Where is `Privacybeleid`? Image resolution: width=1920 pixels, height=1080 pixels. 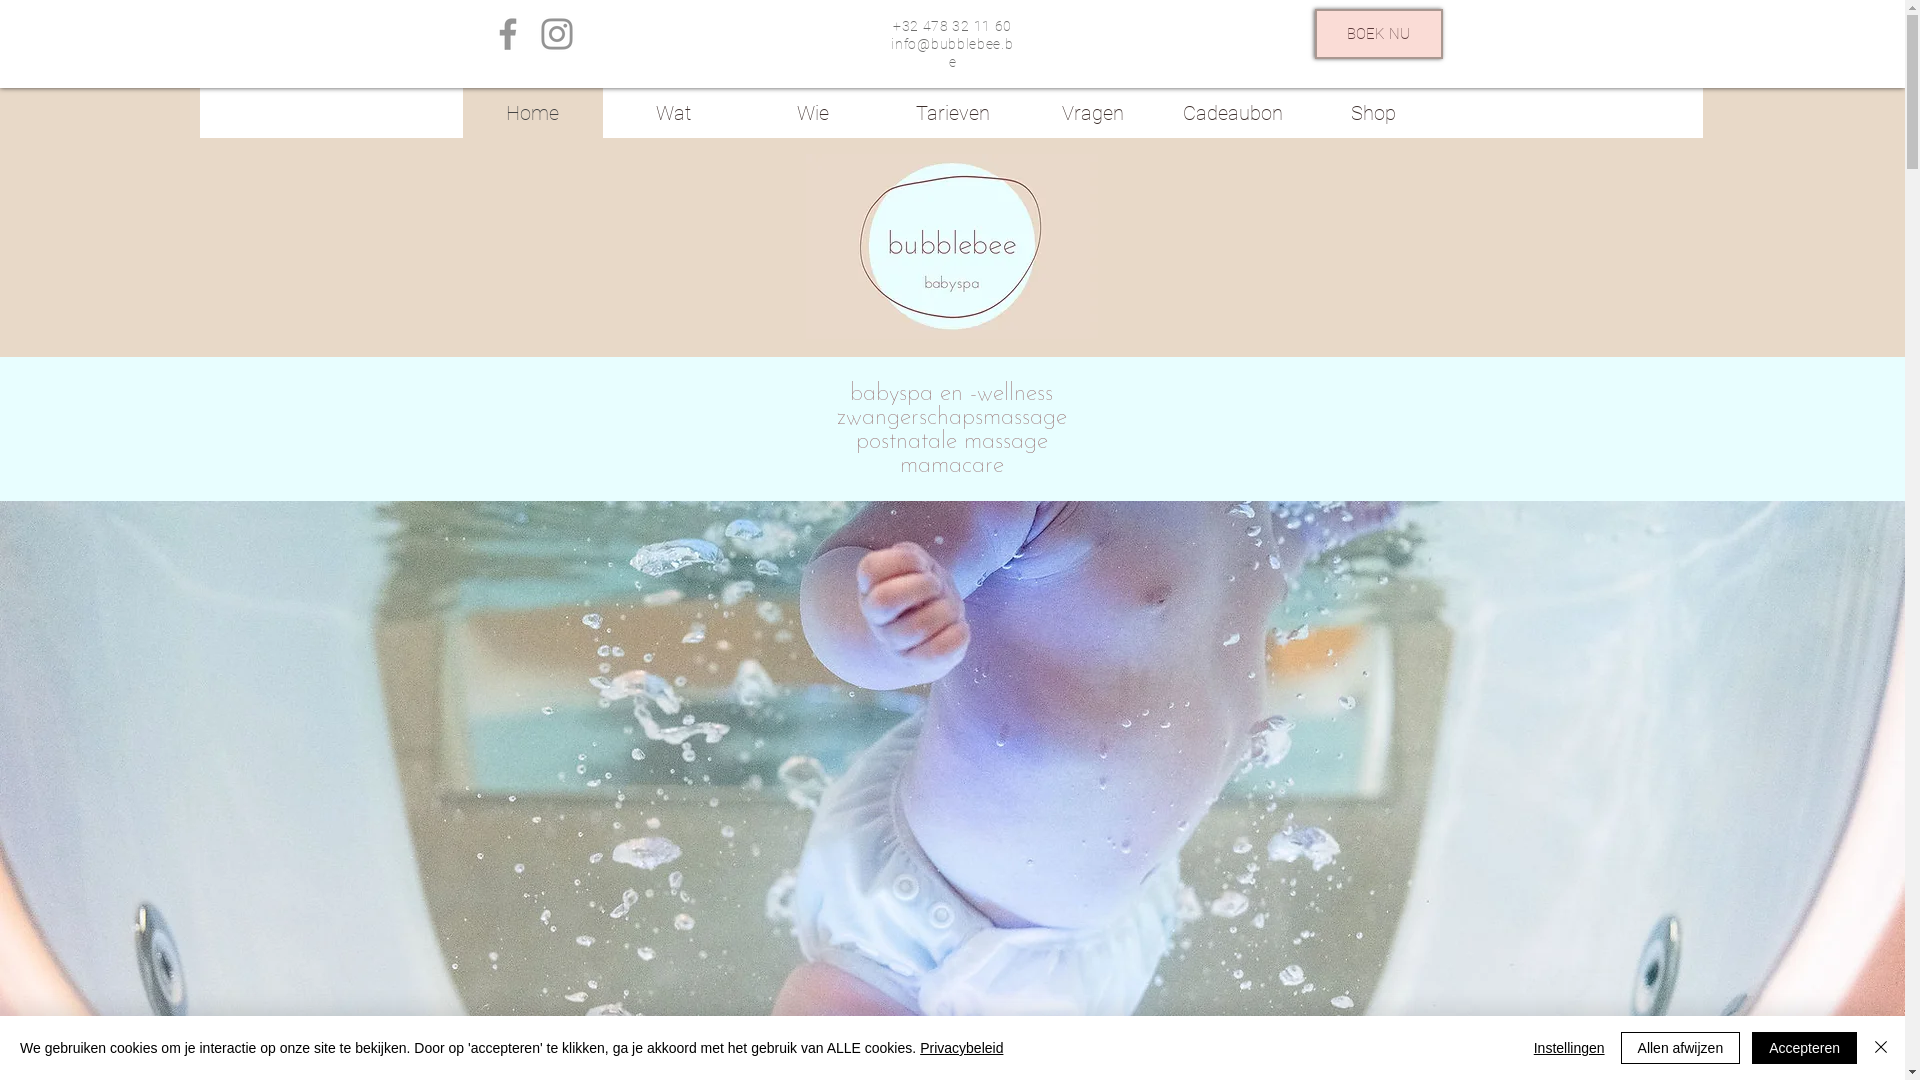
Privacybeleid is located at coordinates (961, 1048).